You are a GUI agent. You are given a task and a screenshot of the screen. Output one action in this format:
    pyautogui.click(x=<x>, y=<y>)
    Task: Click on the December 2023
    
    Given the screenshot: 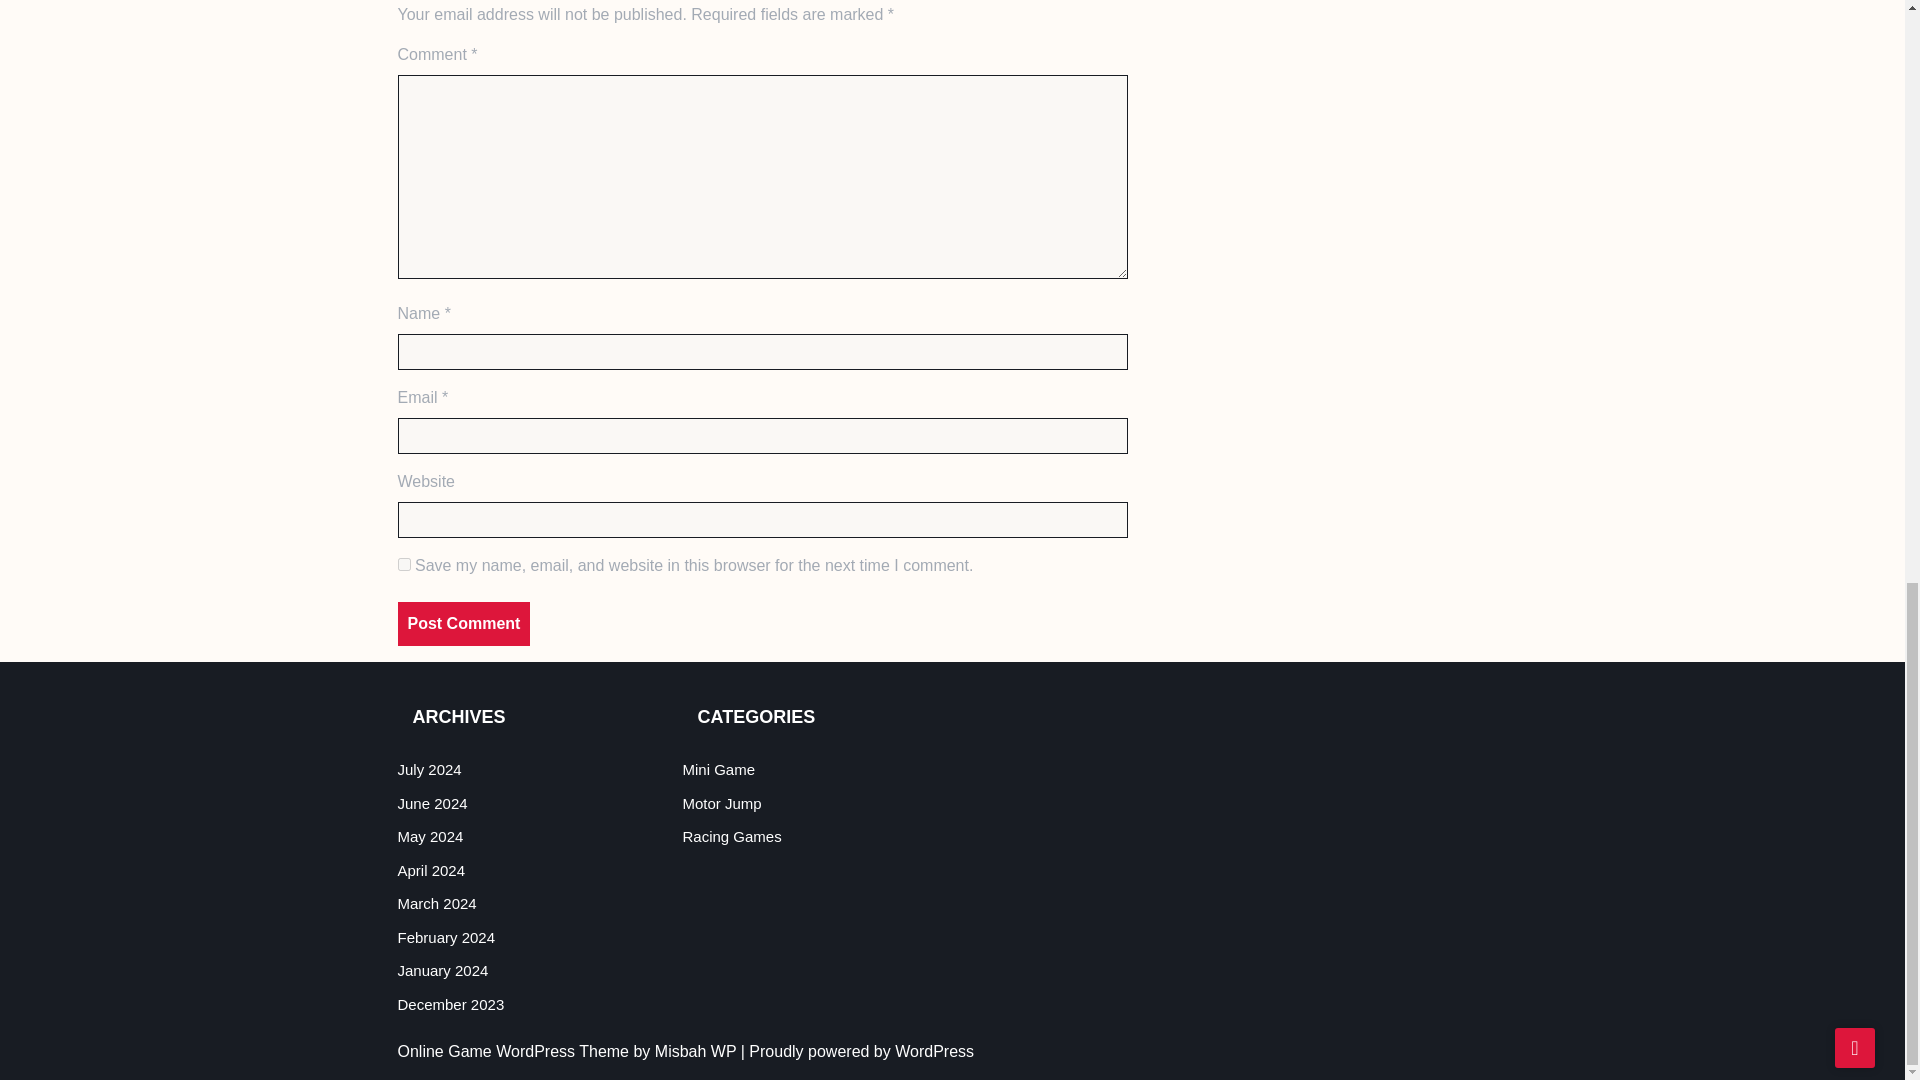 What is the action you would take?
    pyautogui.click(x=450, y=1004)
    